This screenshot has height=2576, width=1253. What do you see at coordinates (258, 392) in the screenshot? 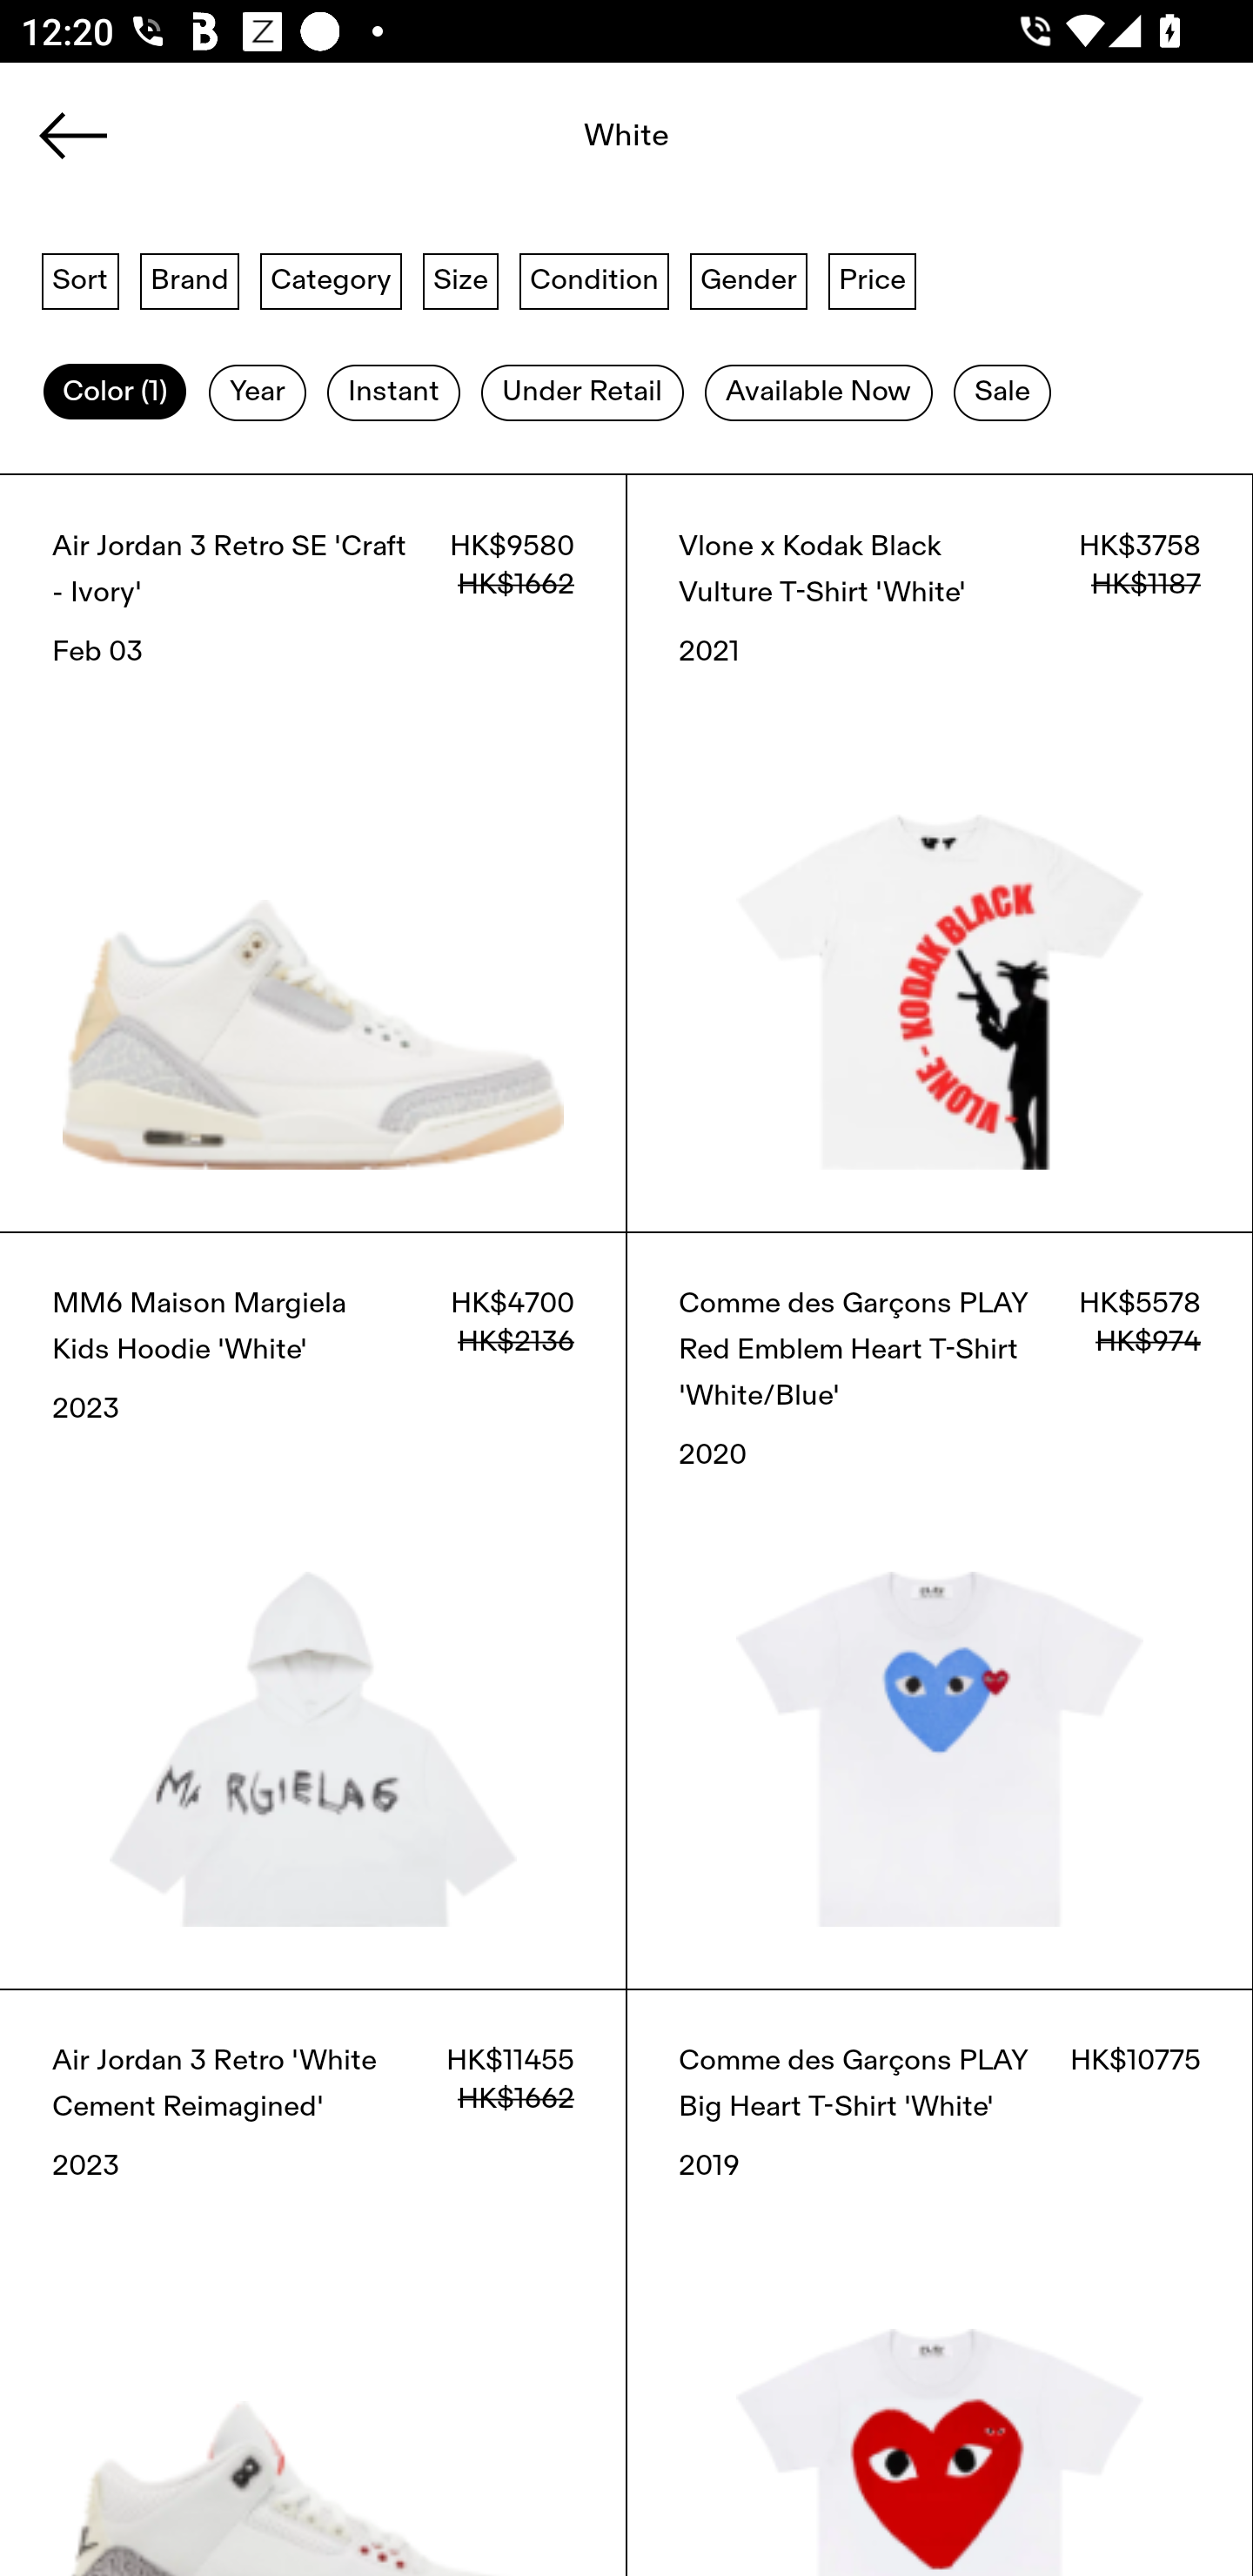
I see `Year` at bounding box center [258, 392].